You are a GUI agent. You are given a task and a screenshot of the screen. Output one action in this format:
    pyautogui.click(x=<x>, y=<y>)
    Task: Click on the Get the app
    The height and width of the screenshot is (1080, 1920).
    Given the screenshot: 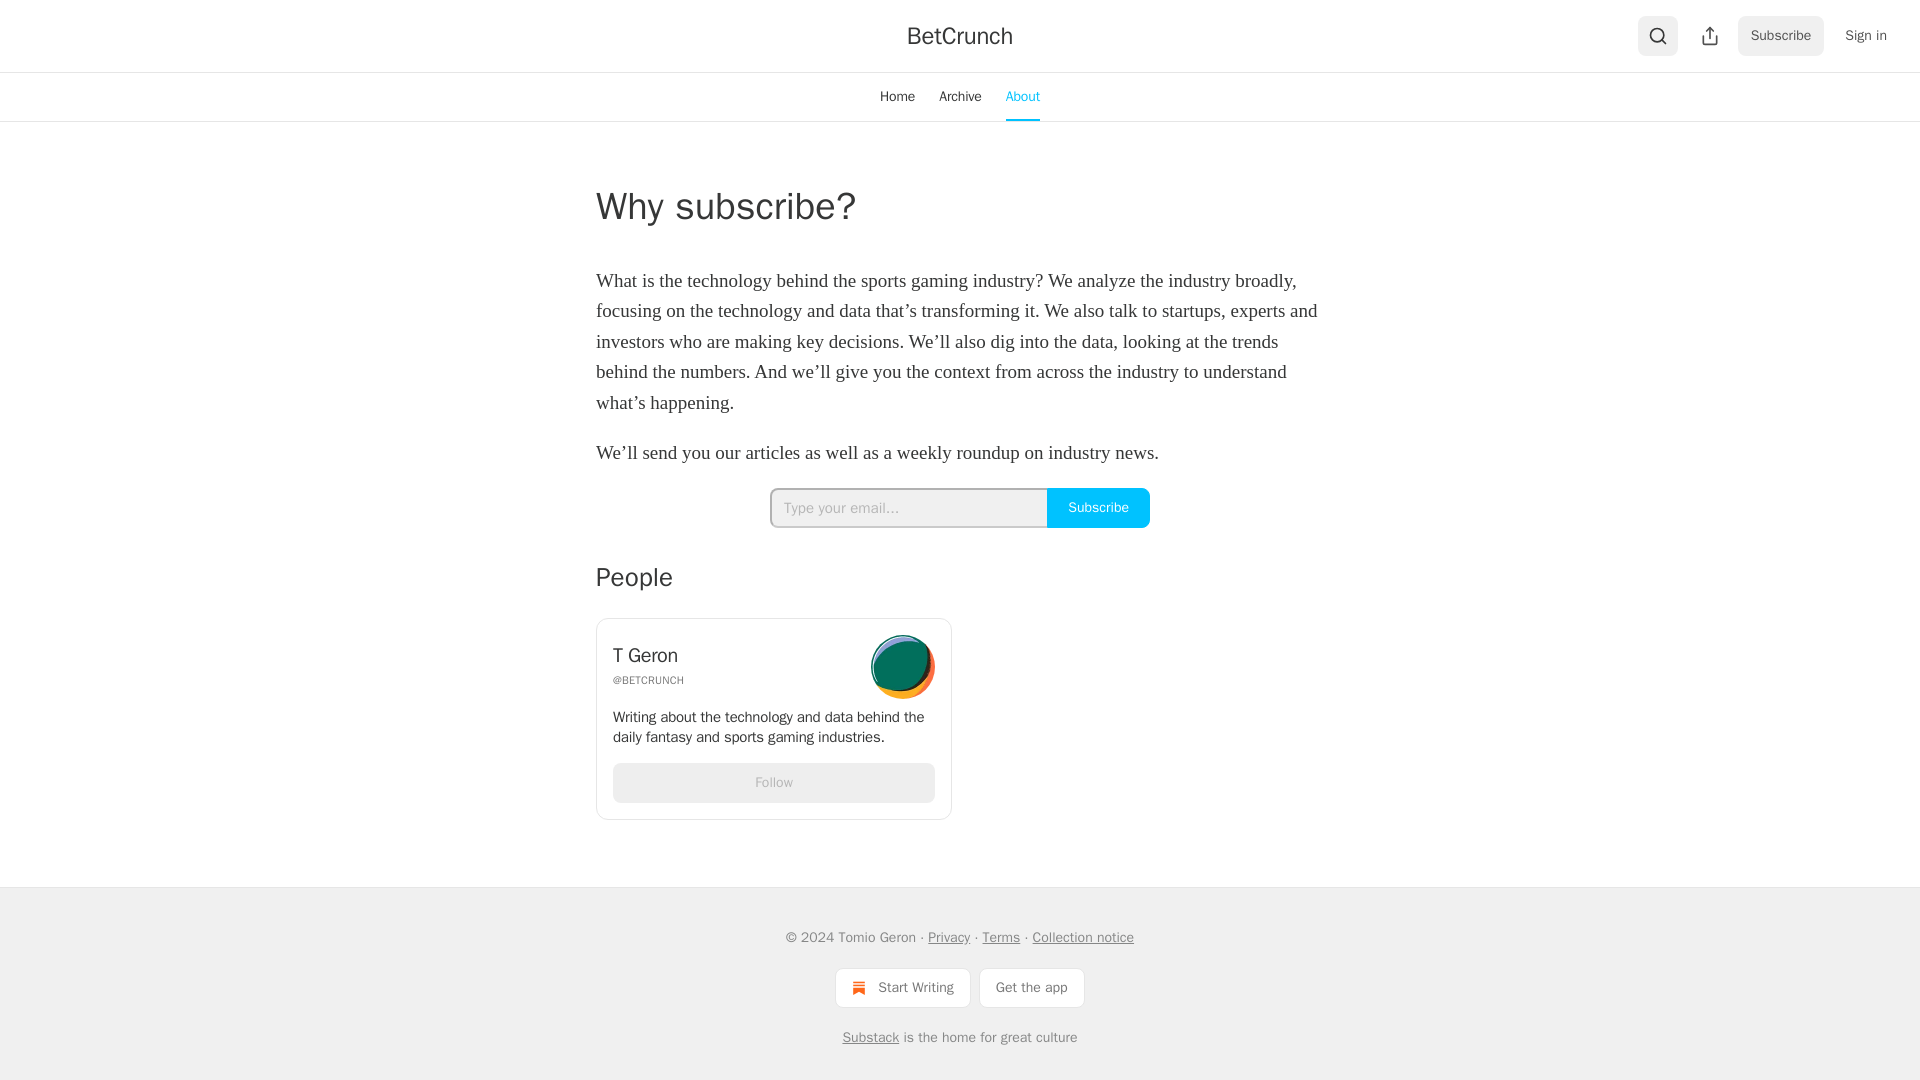 What is the action you would take?
    pyautogui.click(x=1032, y=987)
    